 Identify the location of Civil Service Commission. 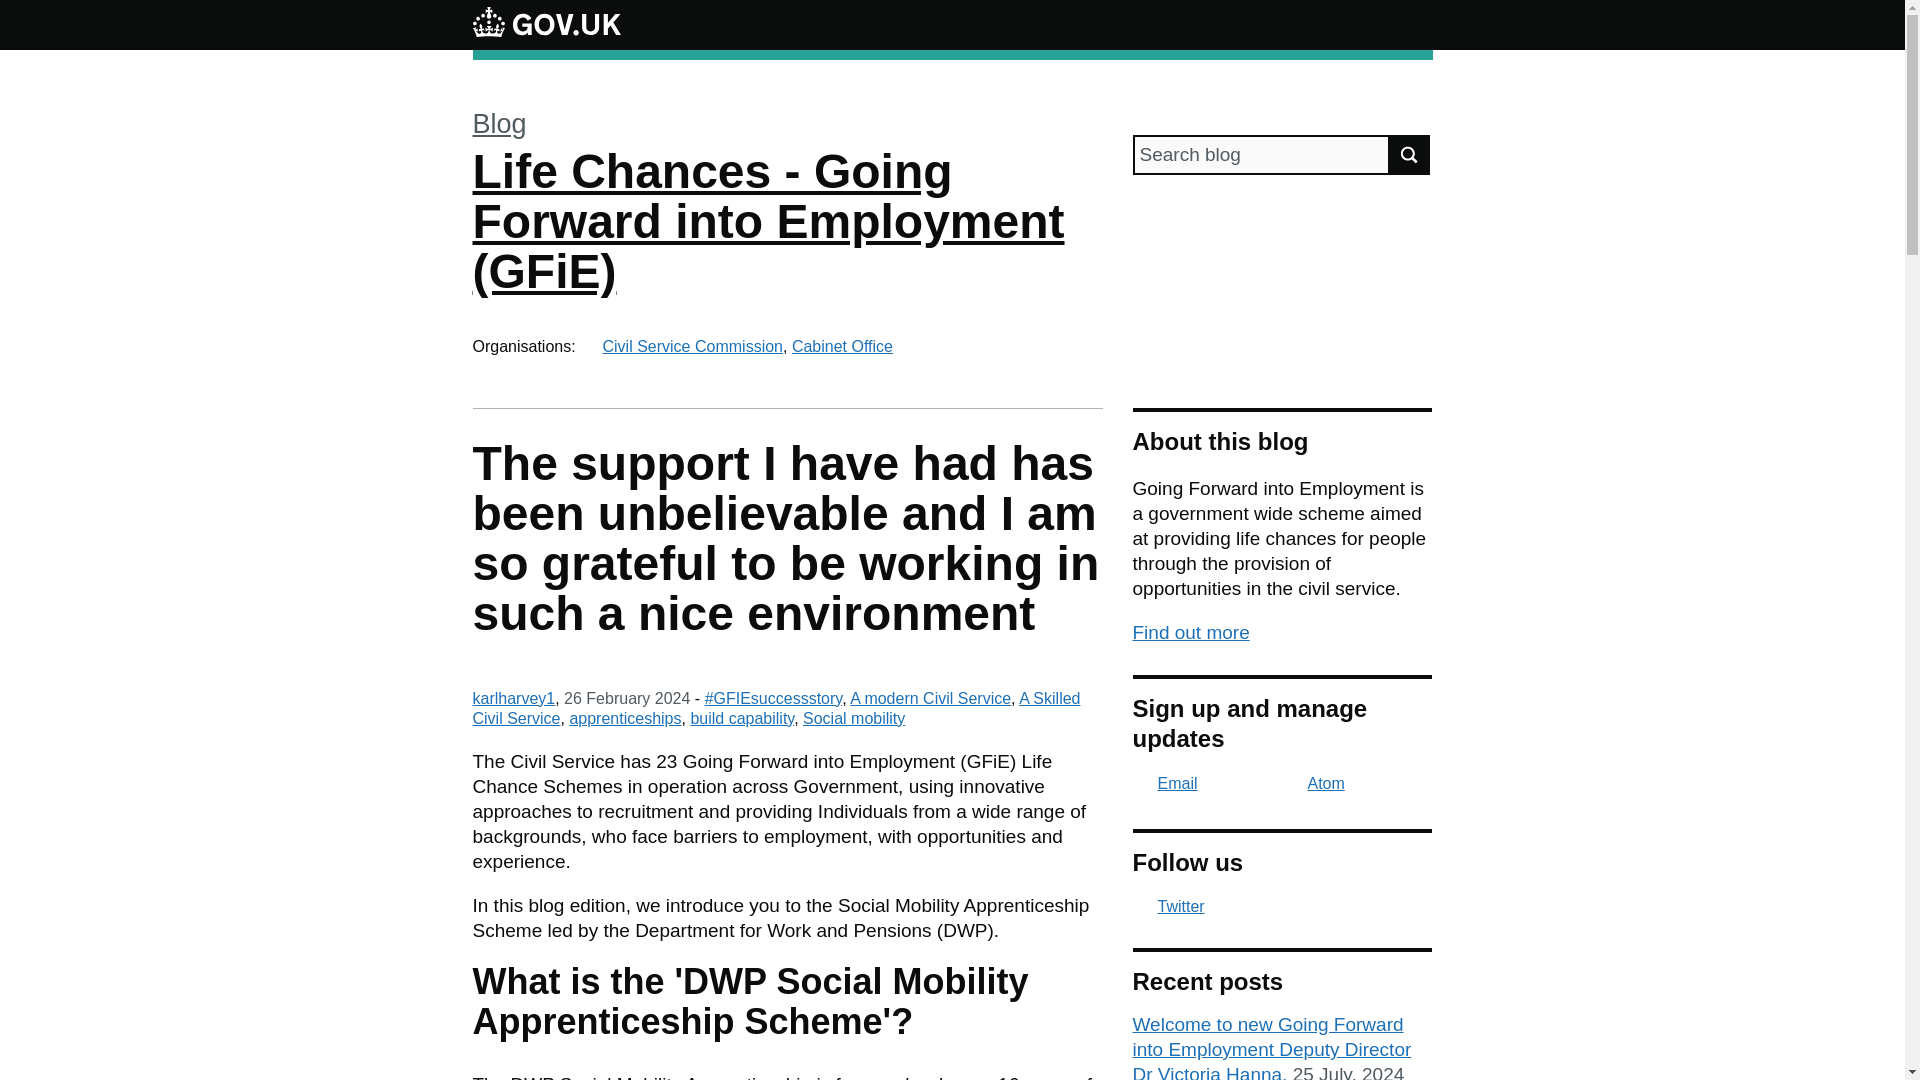
(692, 346).